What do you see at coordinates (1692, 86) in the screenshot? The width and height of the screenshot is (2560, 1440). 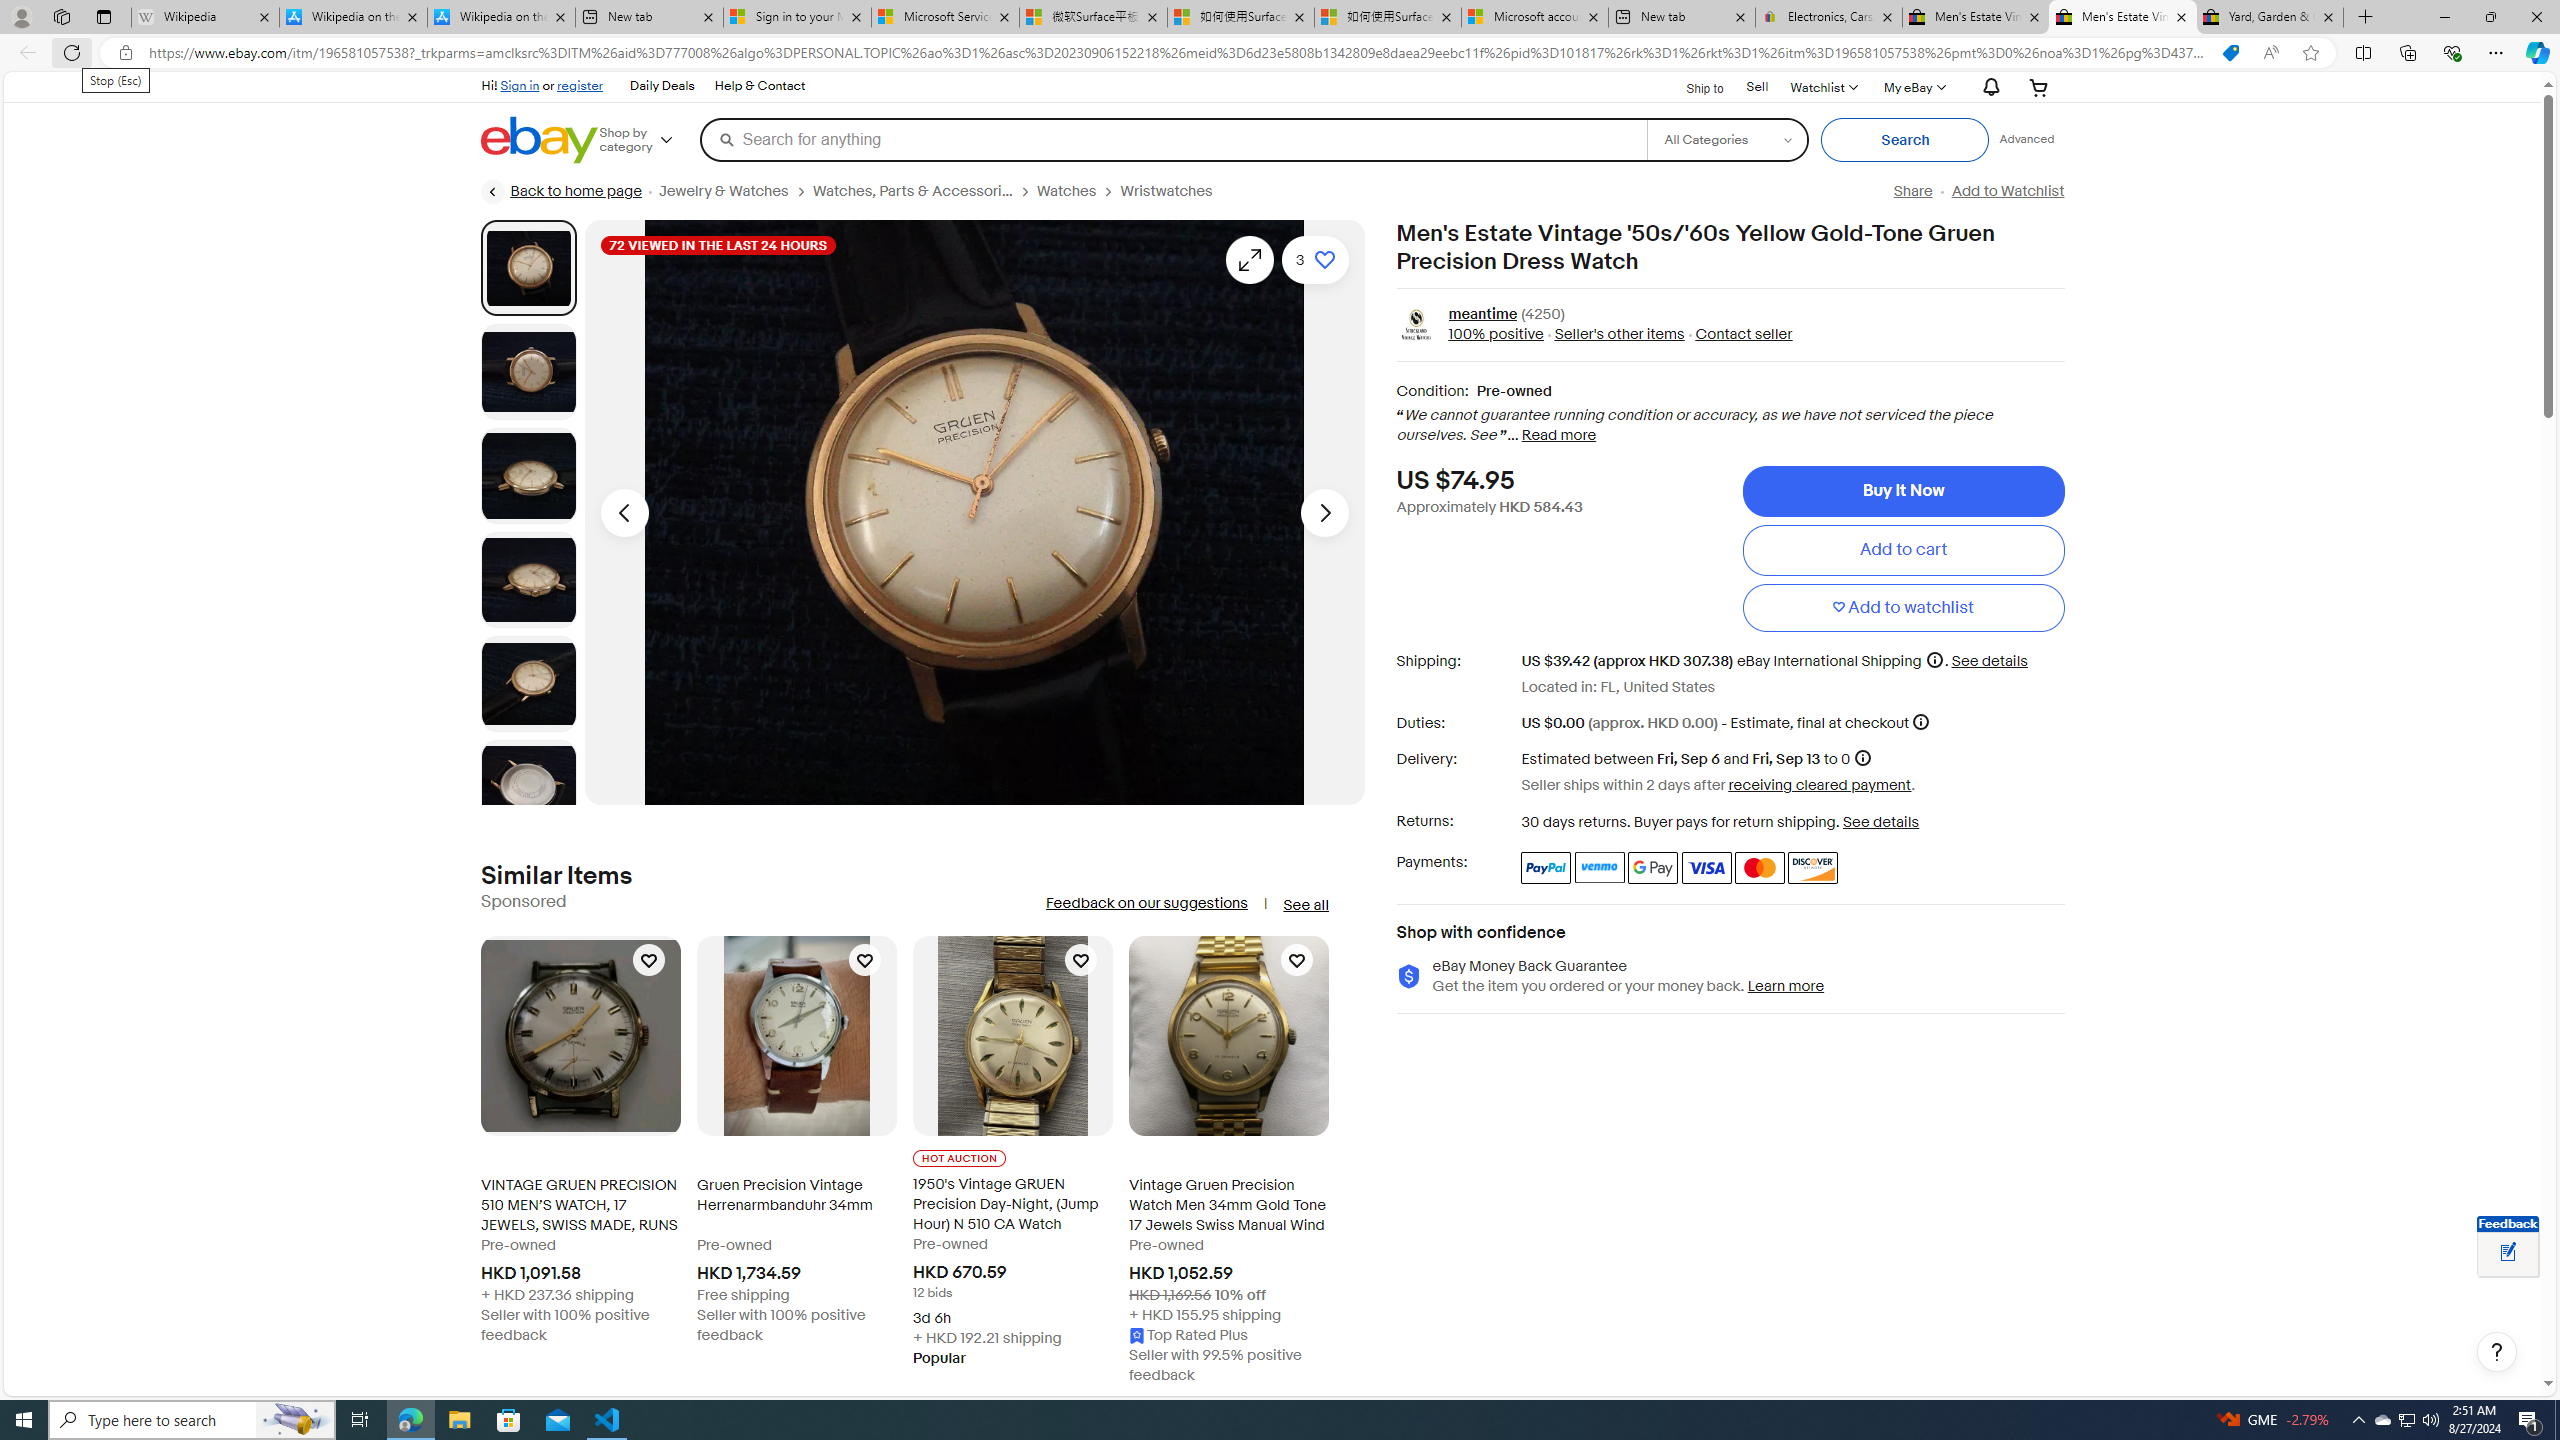 I see `Ship to` at bounding box center [1692, 86].